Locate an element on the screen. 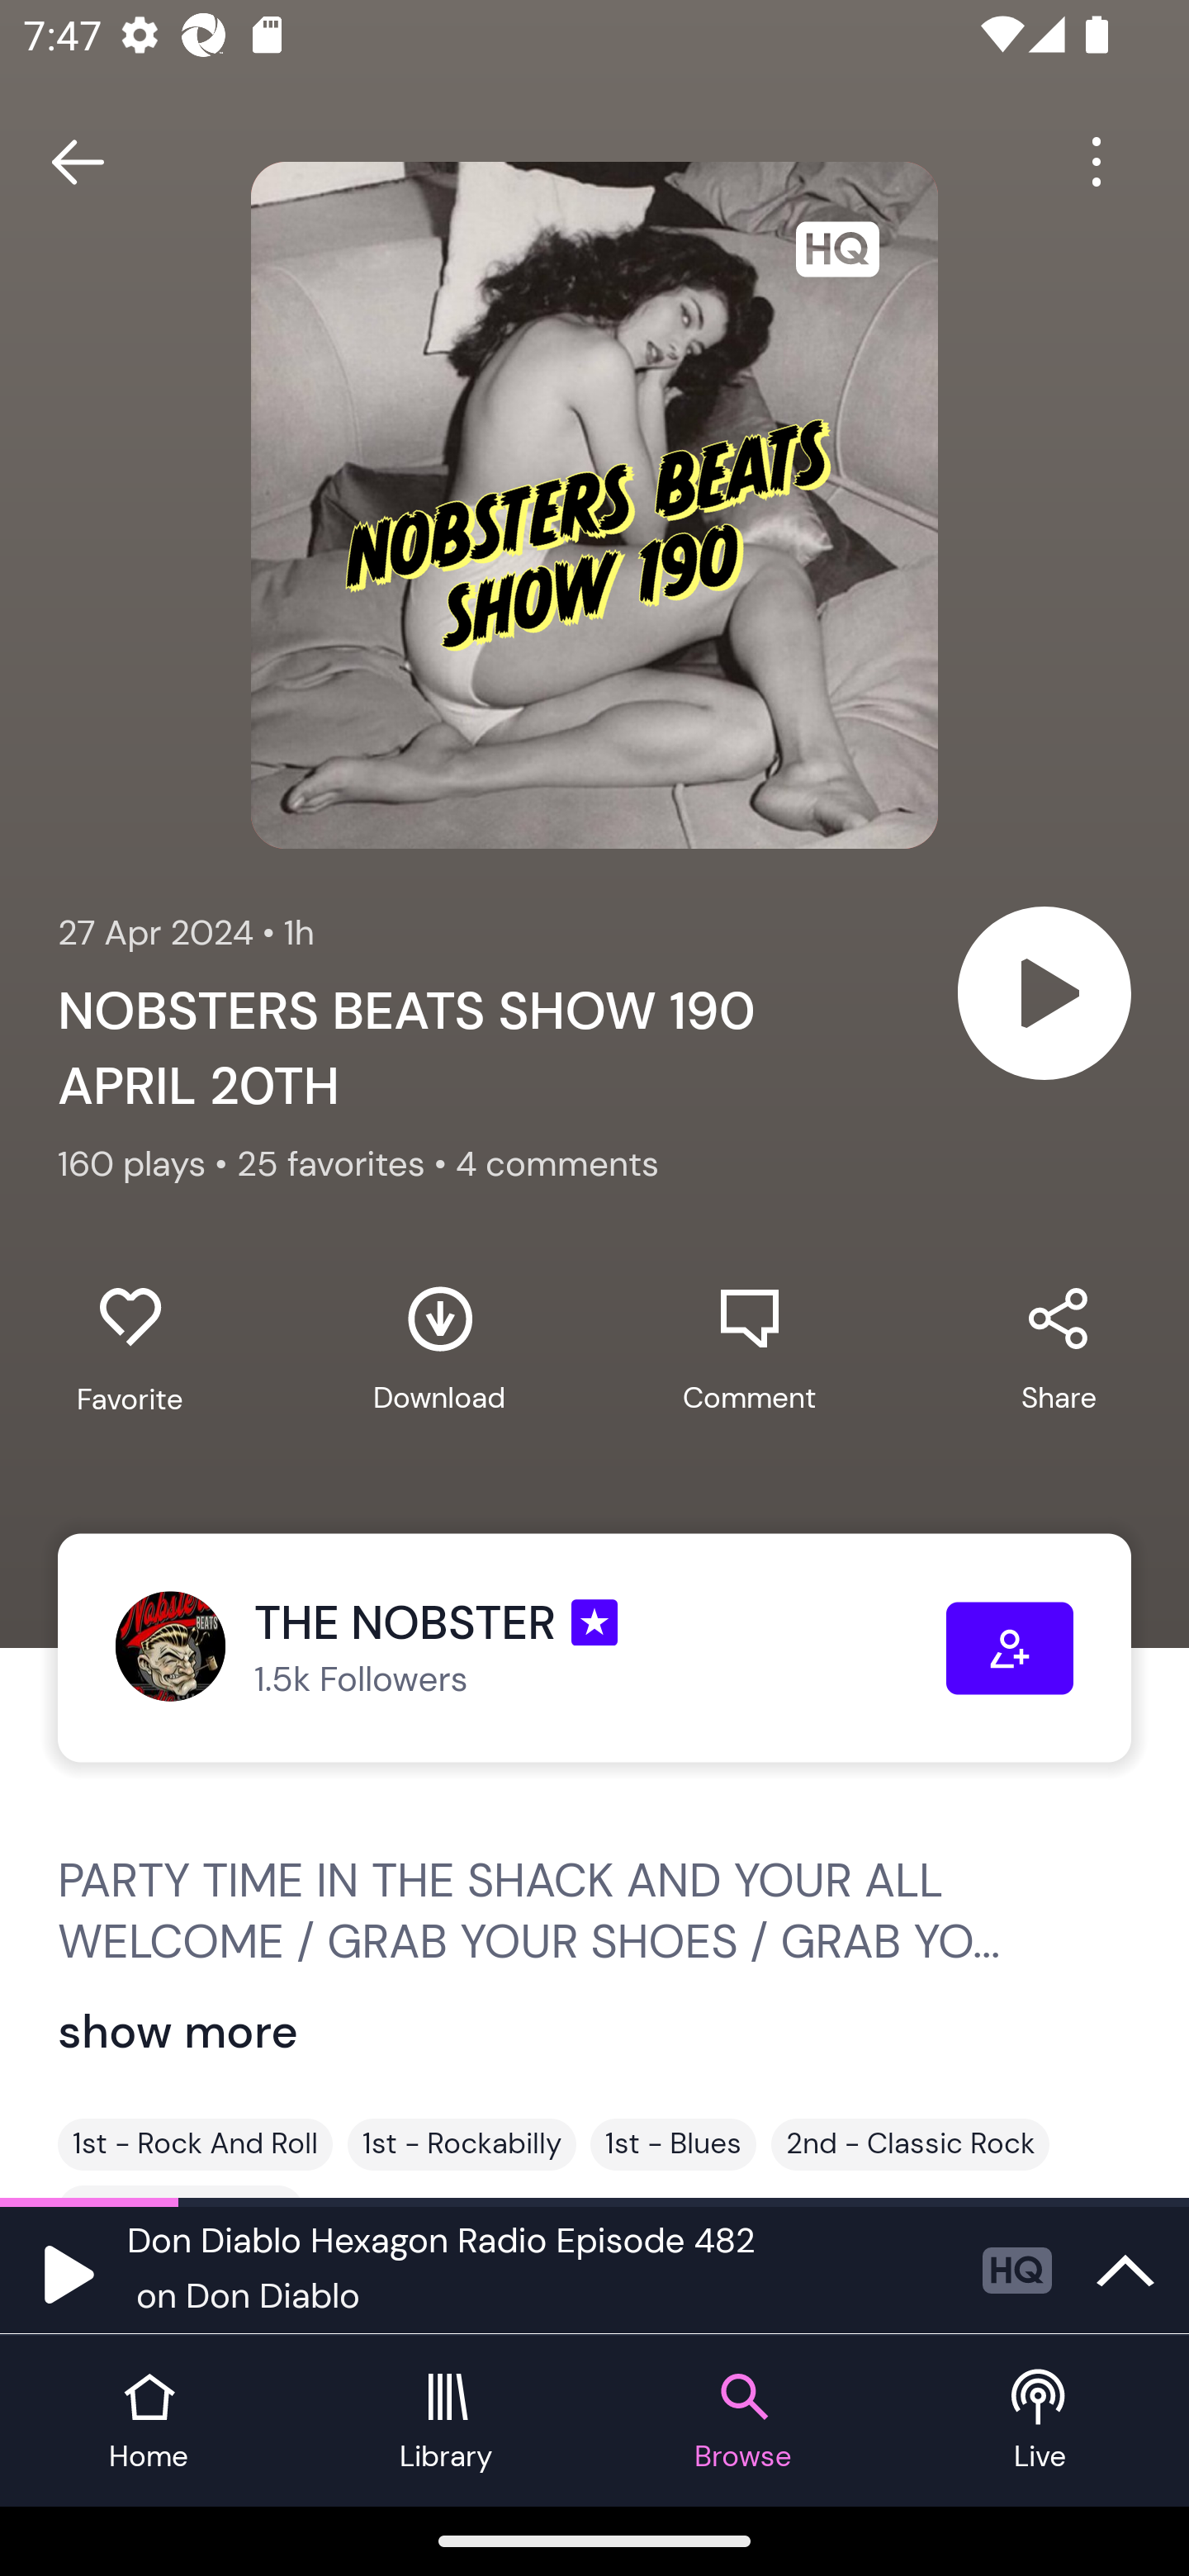 Image resolution: width=1189 pixels, height=2576 pixels. 1st - Blues is located at coordinates (673, 2144).